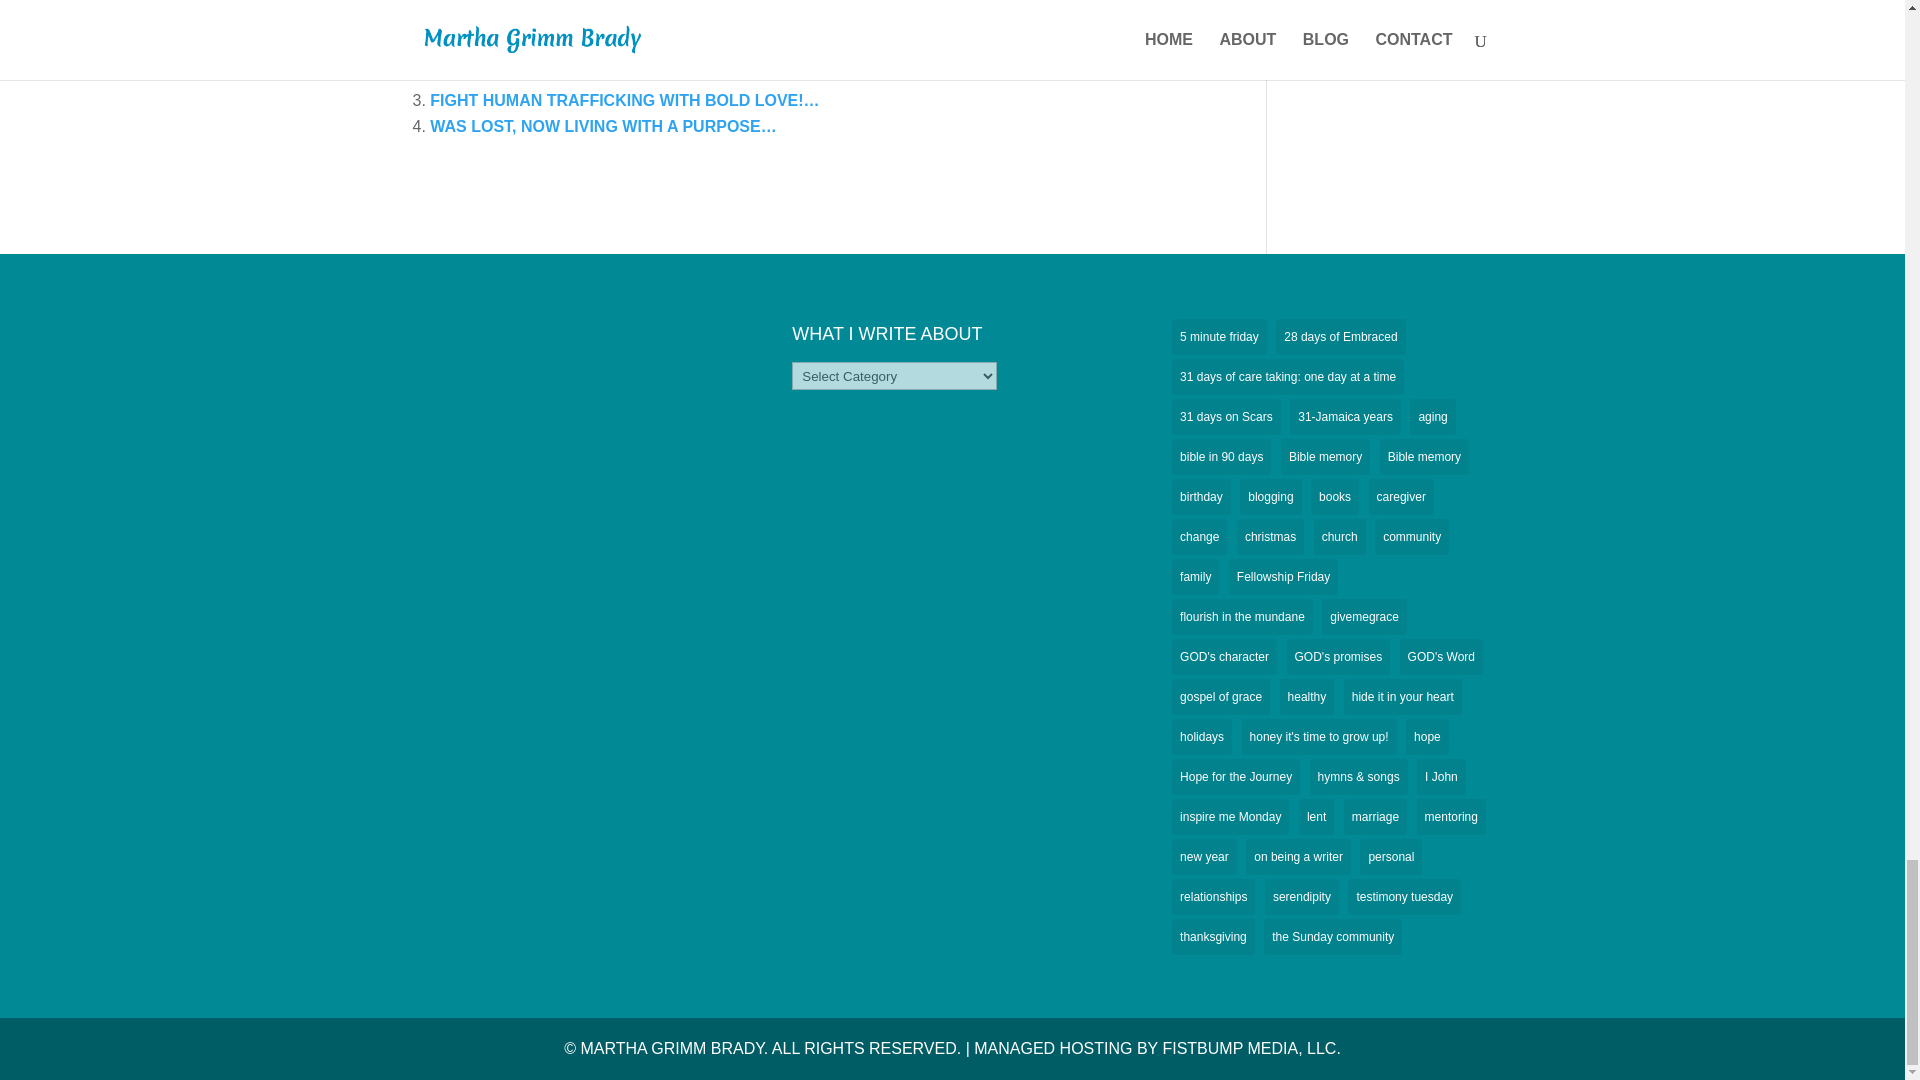 The width and height of the screenshot is (1920, 1080). What do you see at coordinates (1221, 456) in the screenshot?
I see `bible in 90 days` at bounding box center [1221, 456].